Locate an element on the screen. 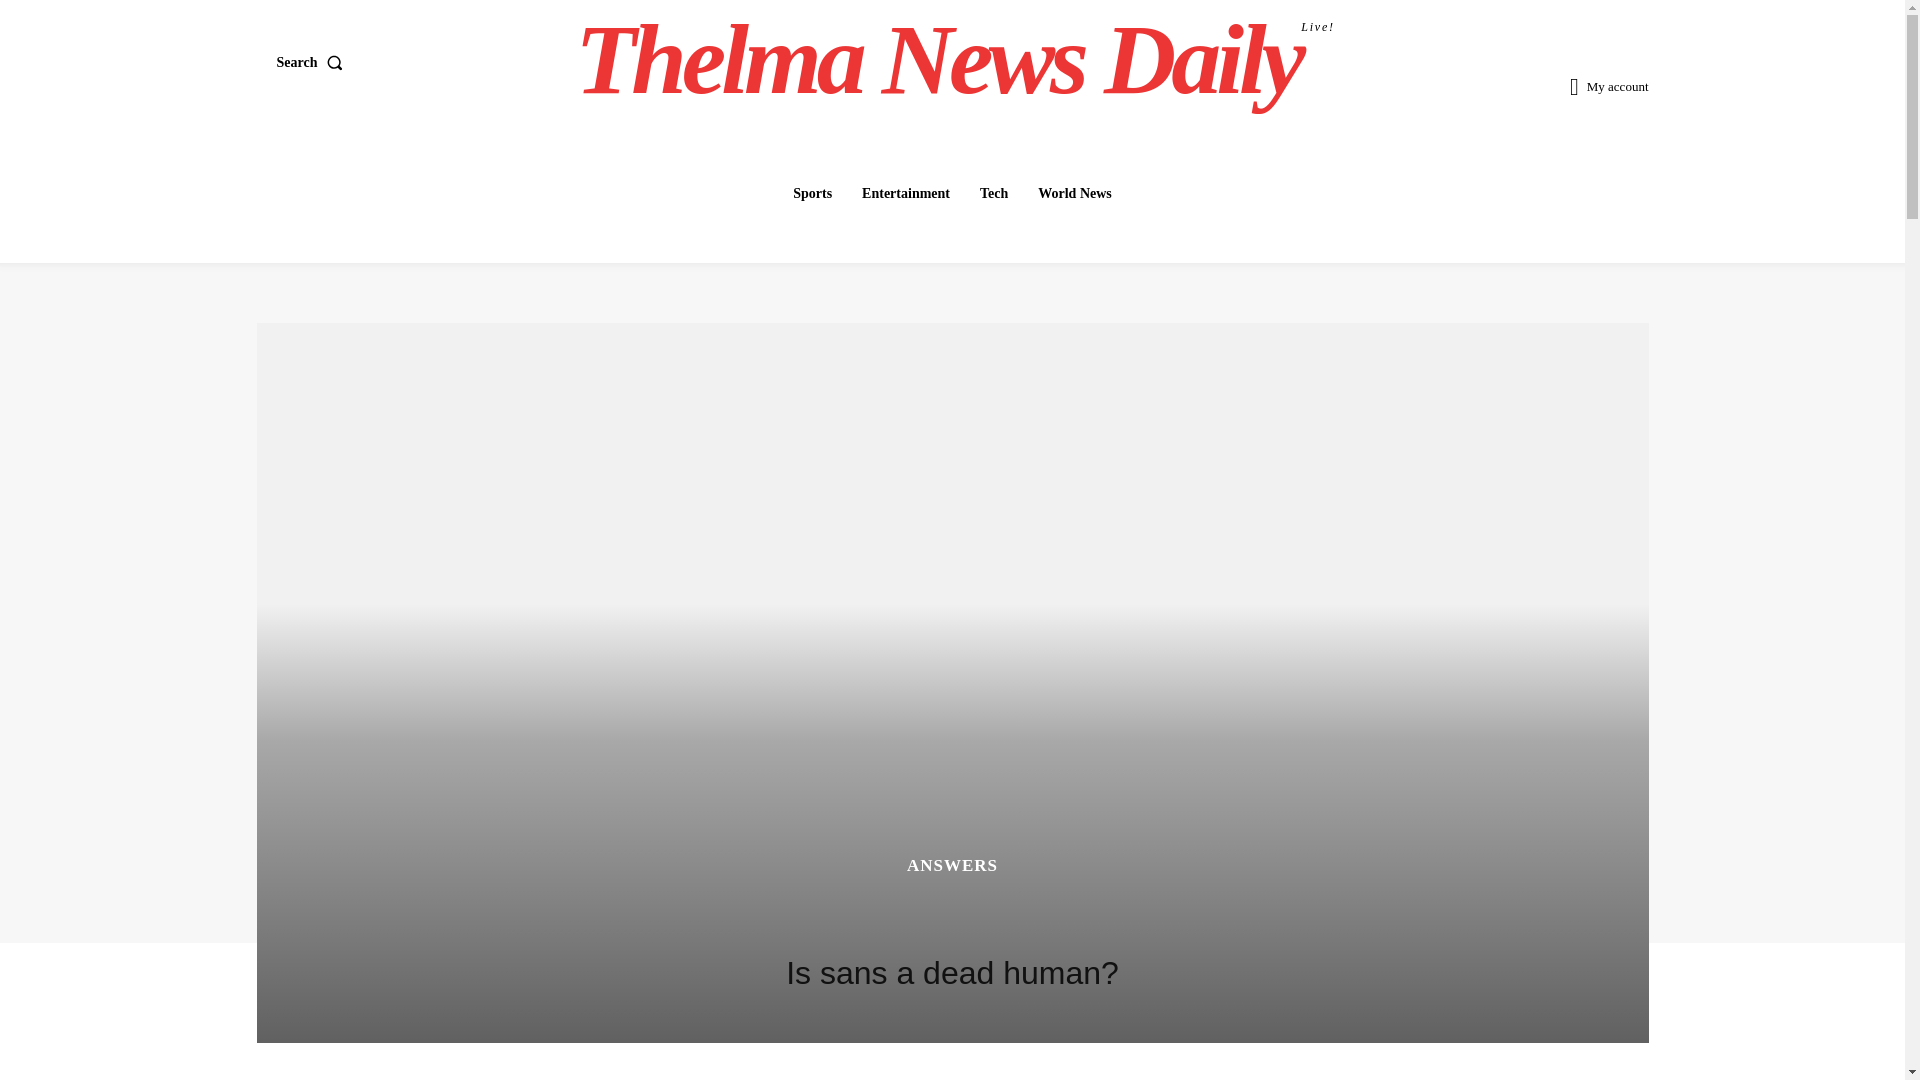  Entertainment is located at coordinates (955, 60).